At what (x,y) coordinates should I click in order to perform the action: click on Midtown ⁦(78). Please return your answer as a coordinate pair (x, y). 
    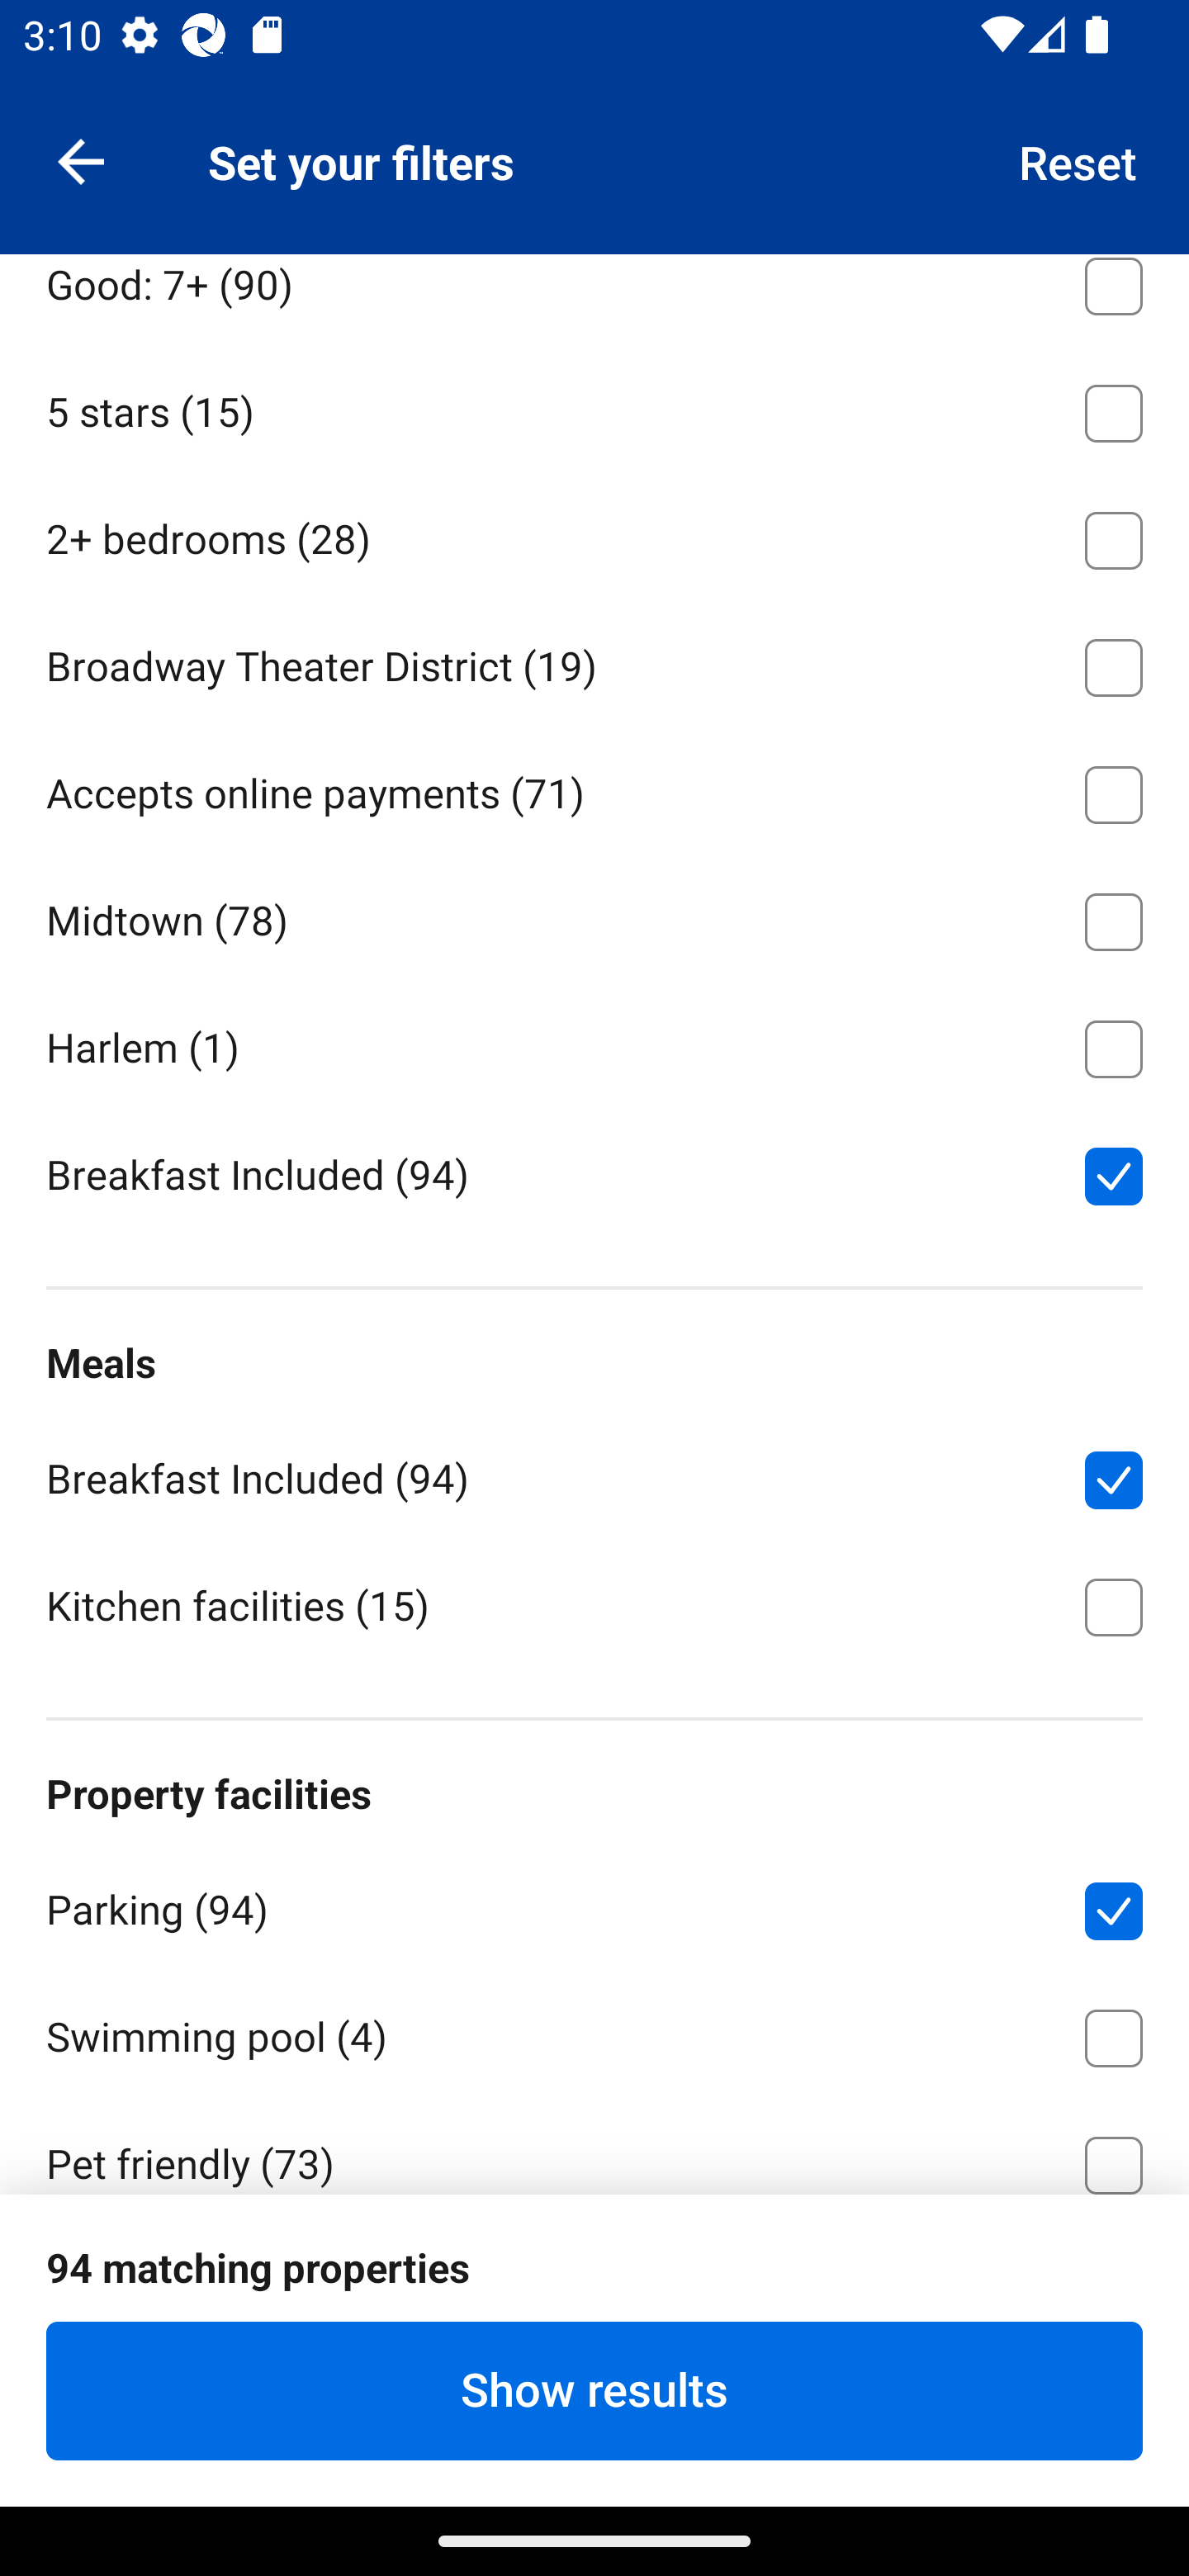
    Looking at the image, I should click on (594, 915).